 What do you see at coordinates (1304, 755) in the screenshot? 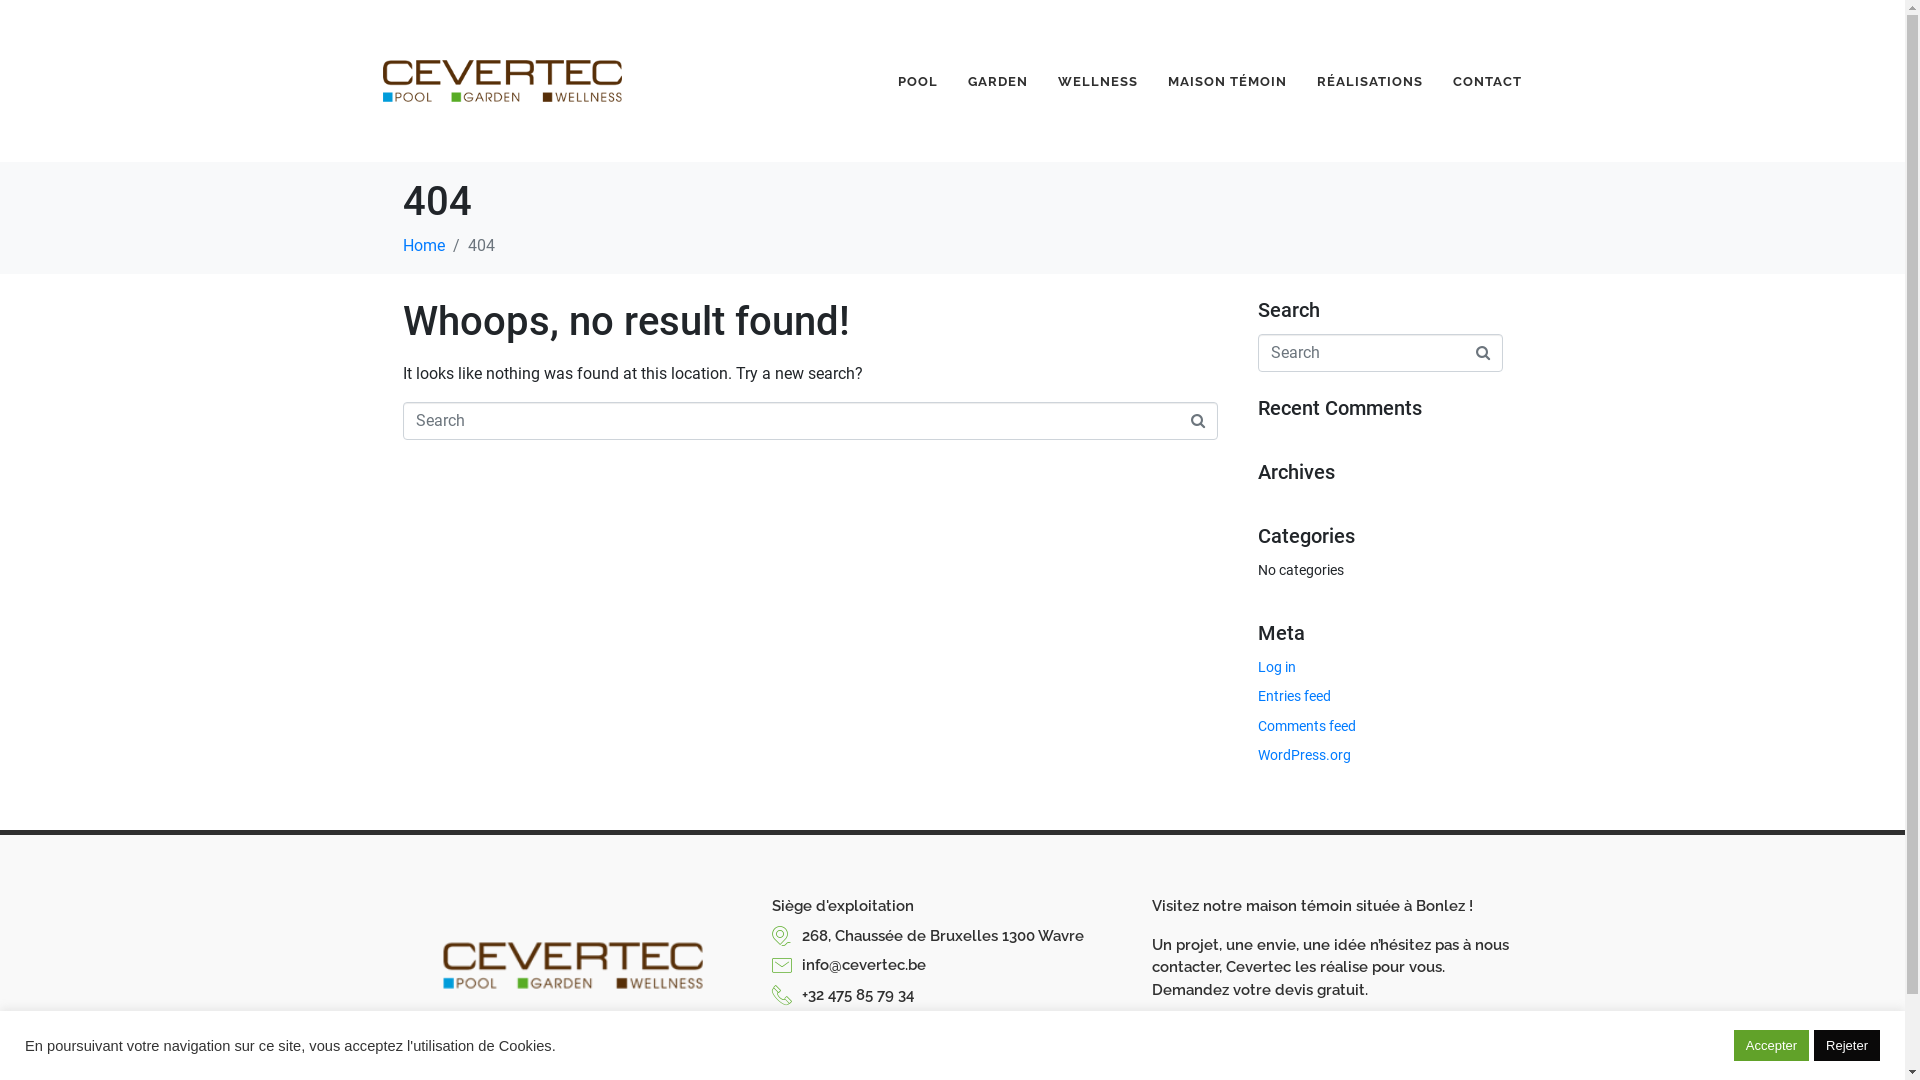
I see `WordPress.org` at bounding box center [1304, 755].